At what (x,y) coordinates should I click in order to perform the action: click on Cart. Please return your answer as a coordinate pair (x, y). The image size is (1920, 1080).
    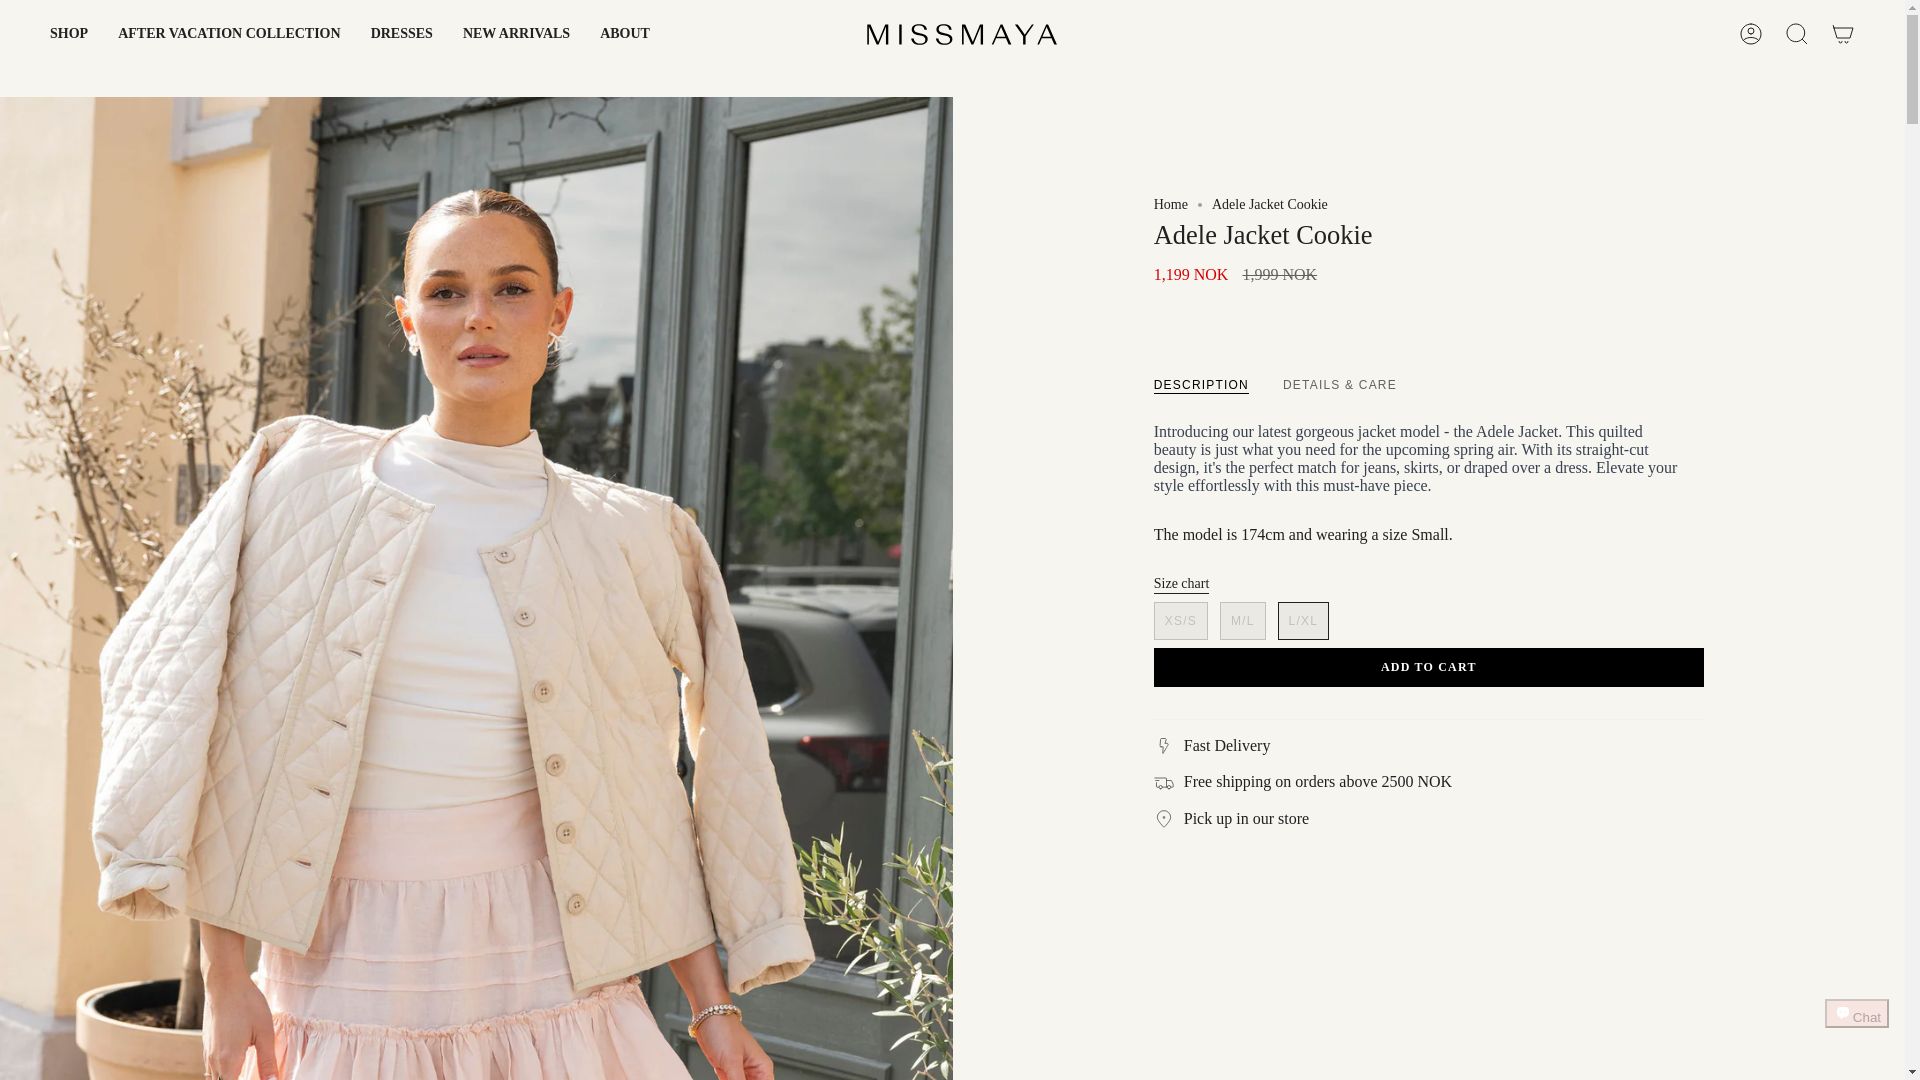
    Looking at the image, I should click on (1843, 34).